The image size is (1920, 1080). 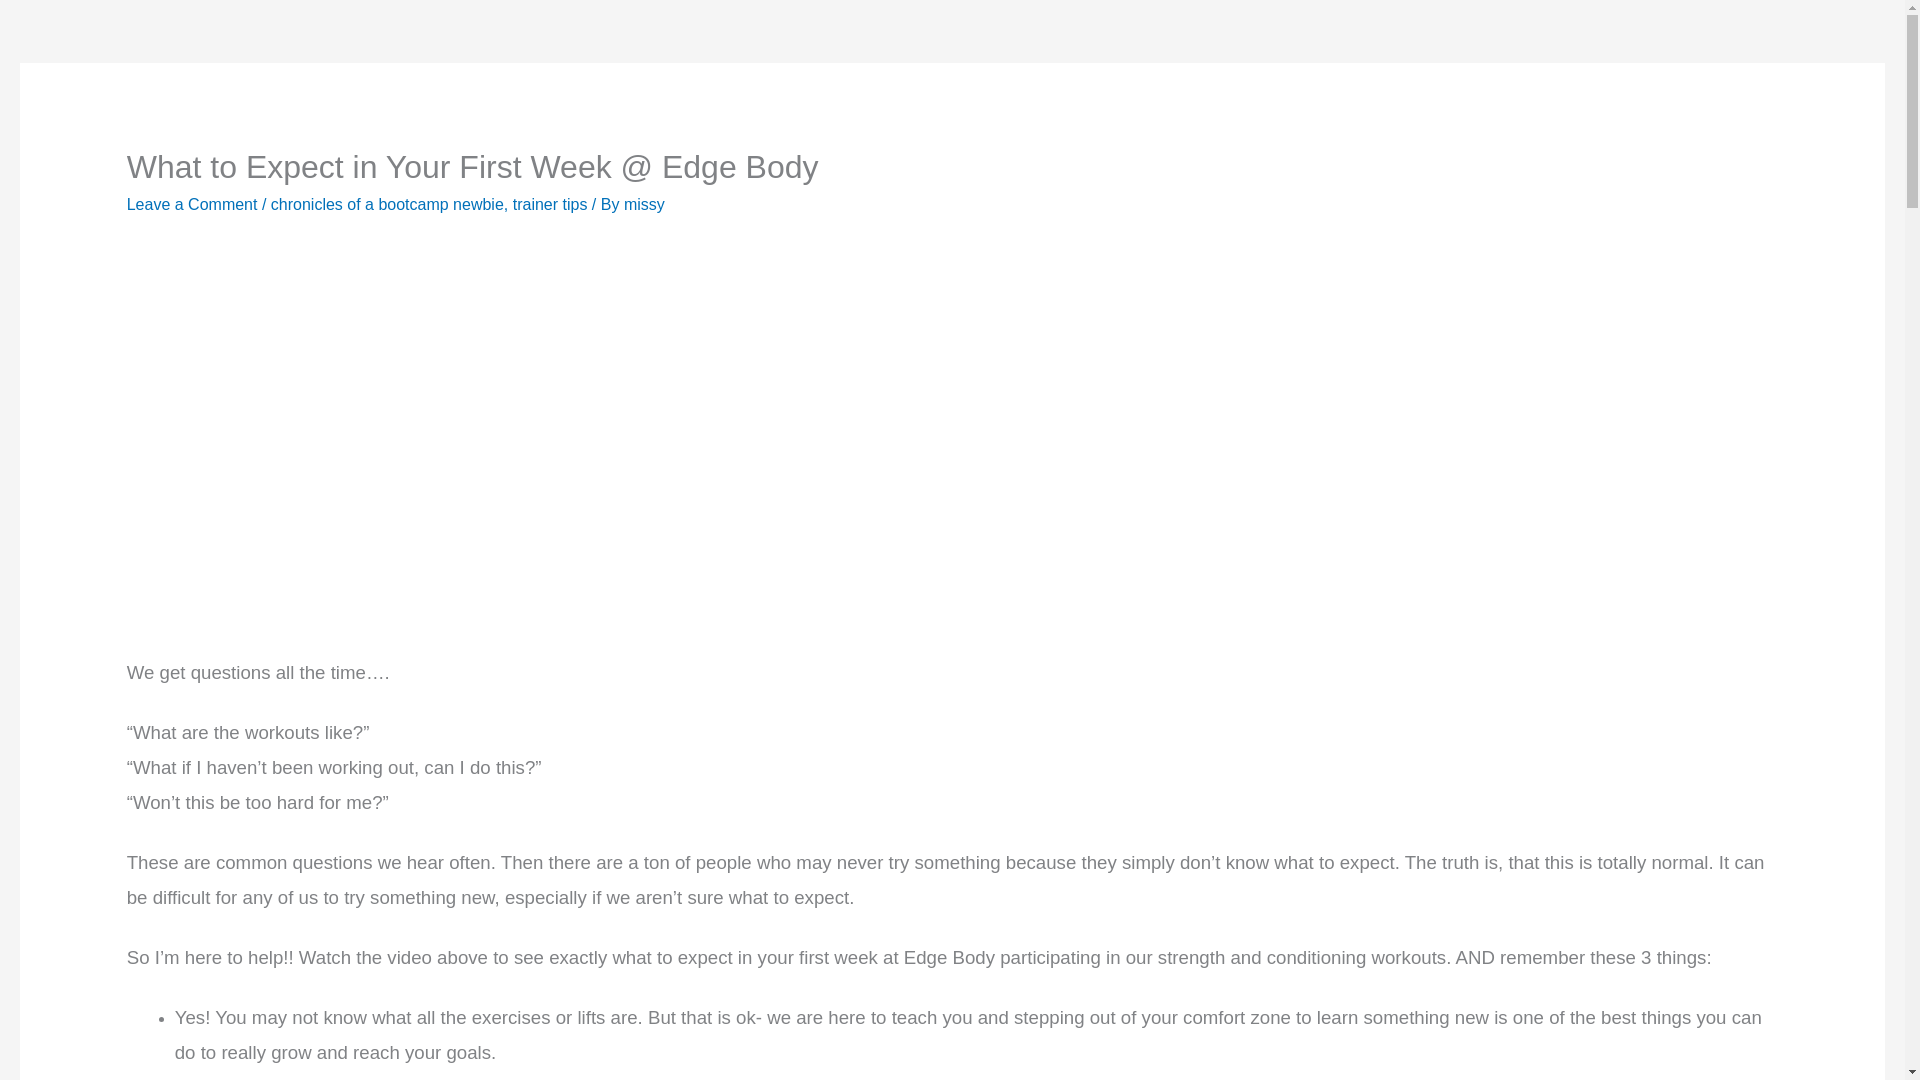 I want to click on chronicles of a bootcamp newbie, so click(x=386, y=204).